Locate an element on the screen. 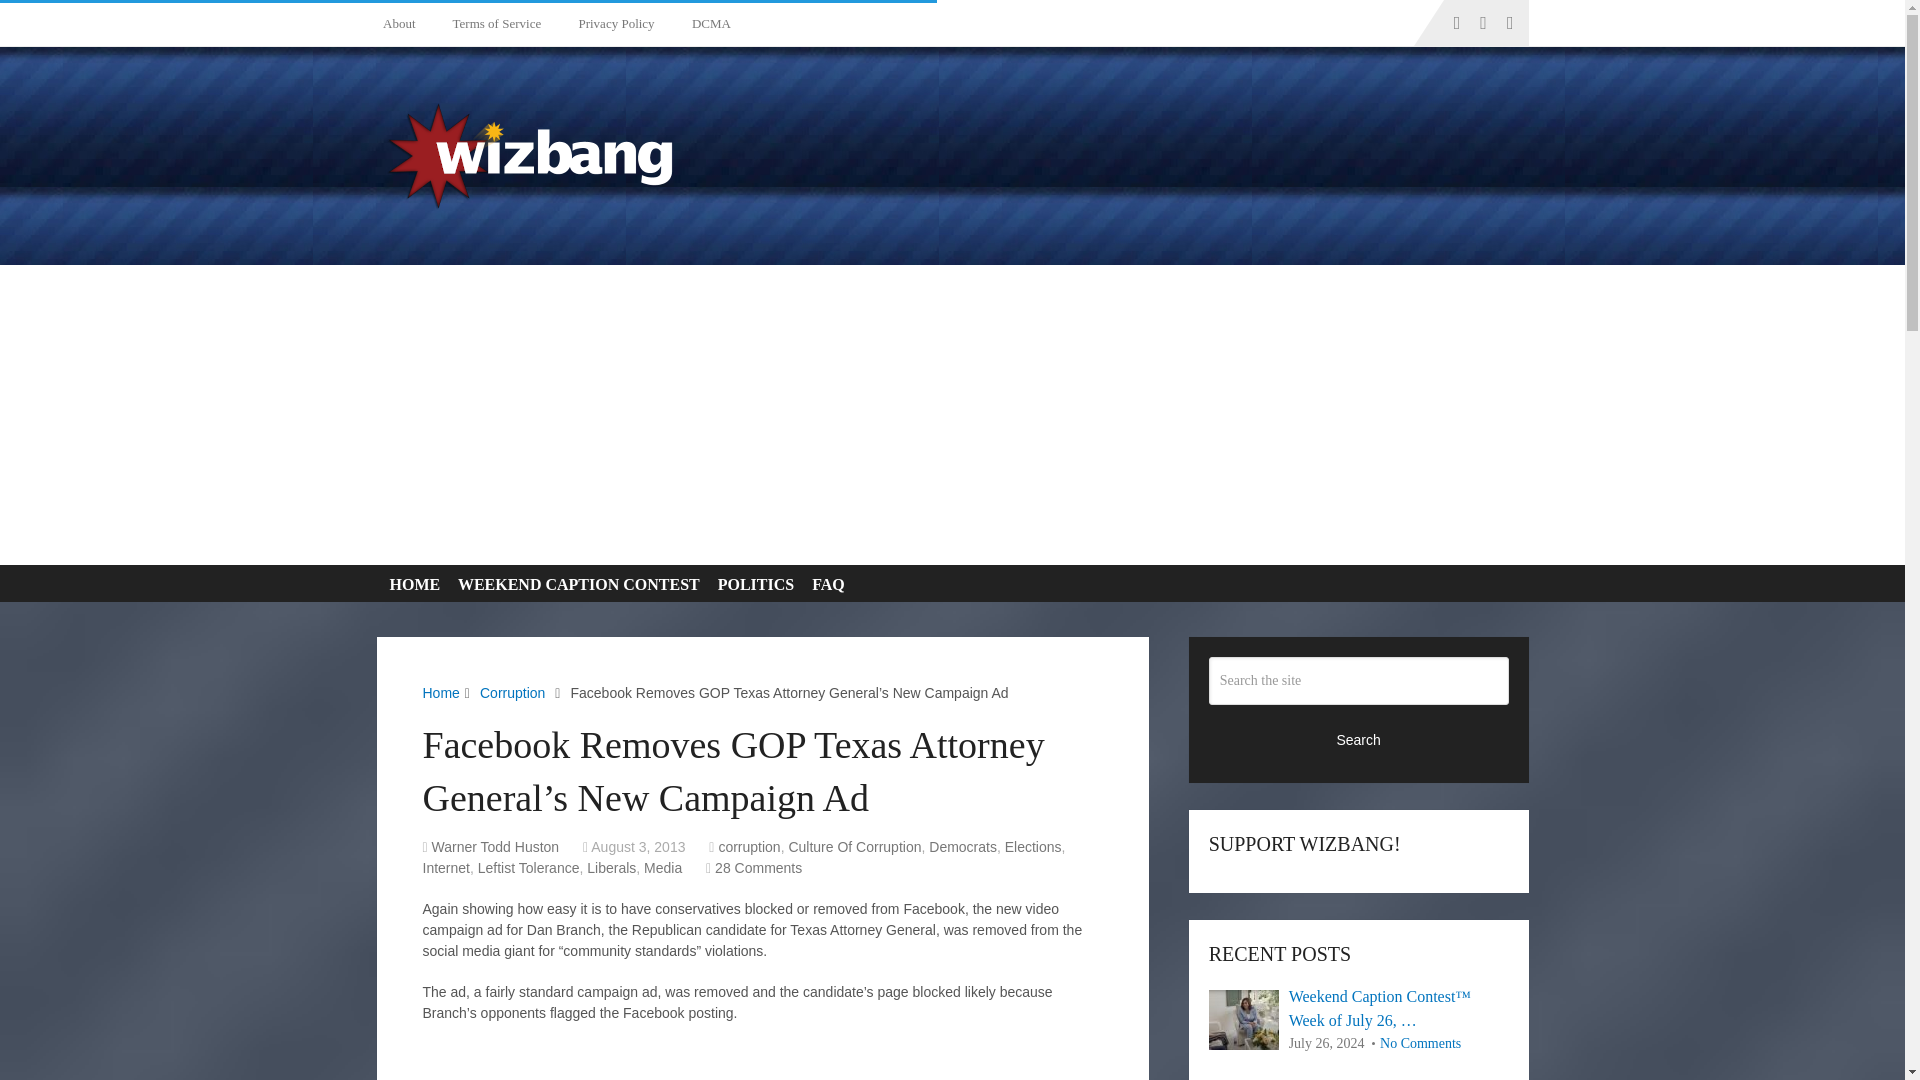 This screenshot has height=1080, width=1920. View all posts in Internet is located at coordinates (445, 867).